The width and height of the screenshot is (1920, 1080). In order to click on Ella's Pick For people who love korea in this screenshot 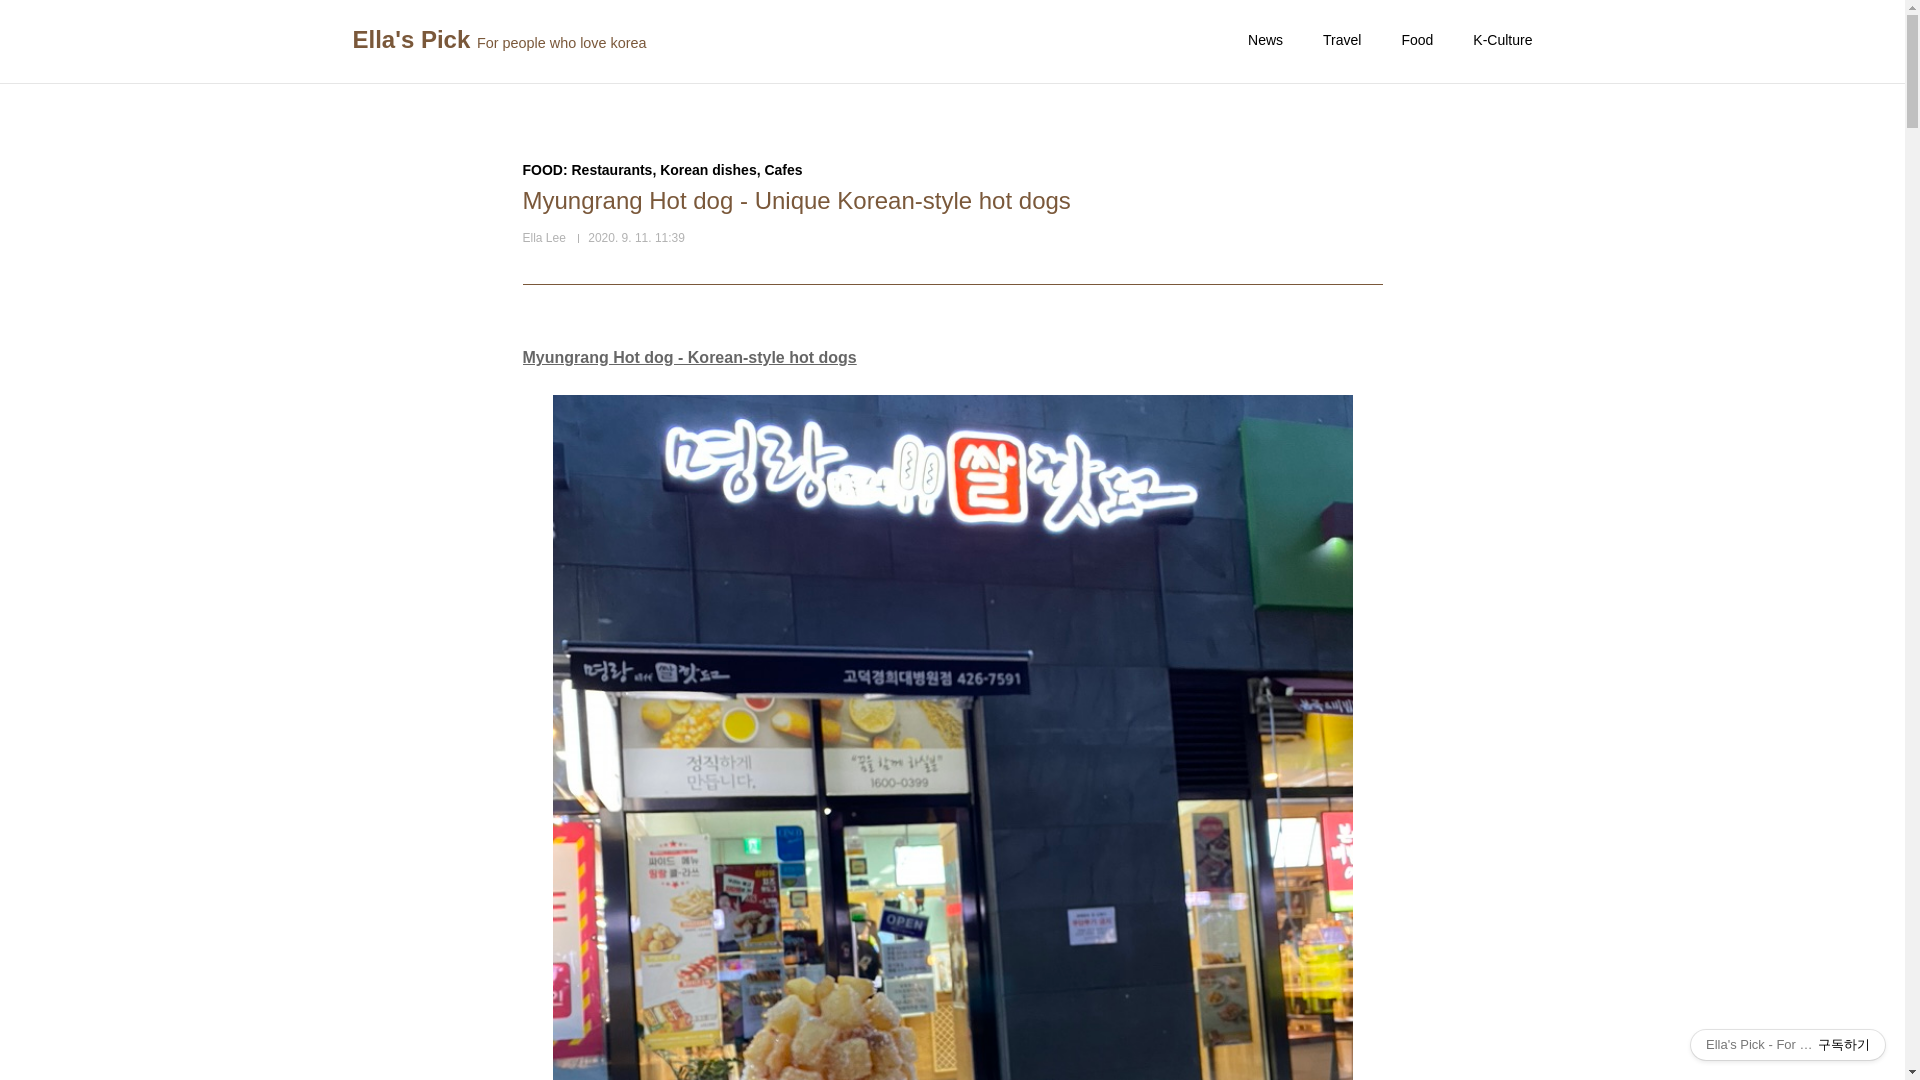, I will do `click(498, 41)`.